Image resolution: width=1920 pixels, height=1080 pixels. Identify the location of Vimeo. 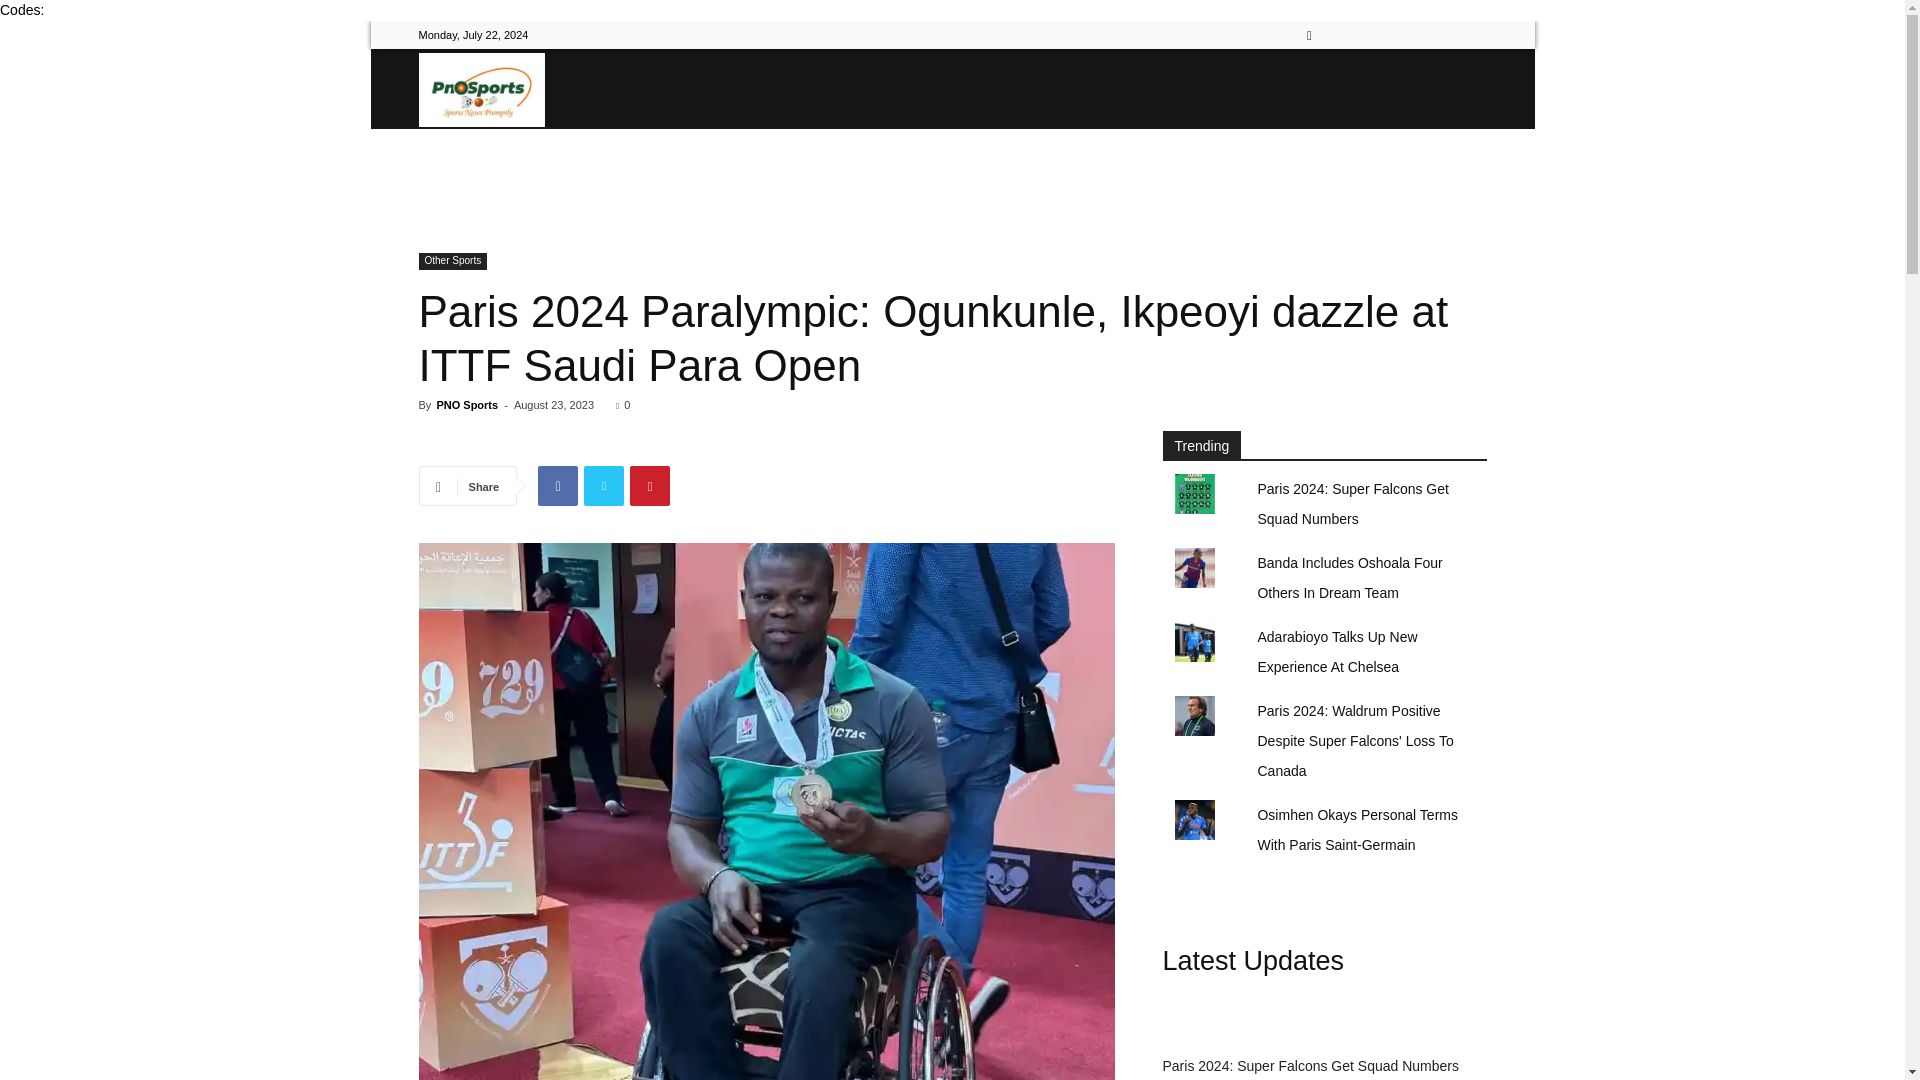
(1405, 34).